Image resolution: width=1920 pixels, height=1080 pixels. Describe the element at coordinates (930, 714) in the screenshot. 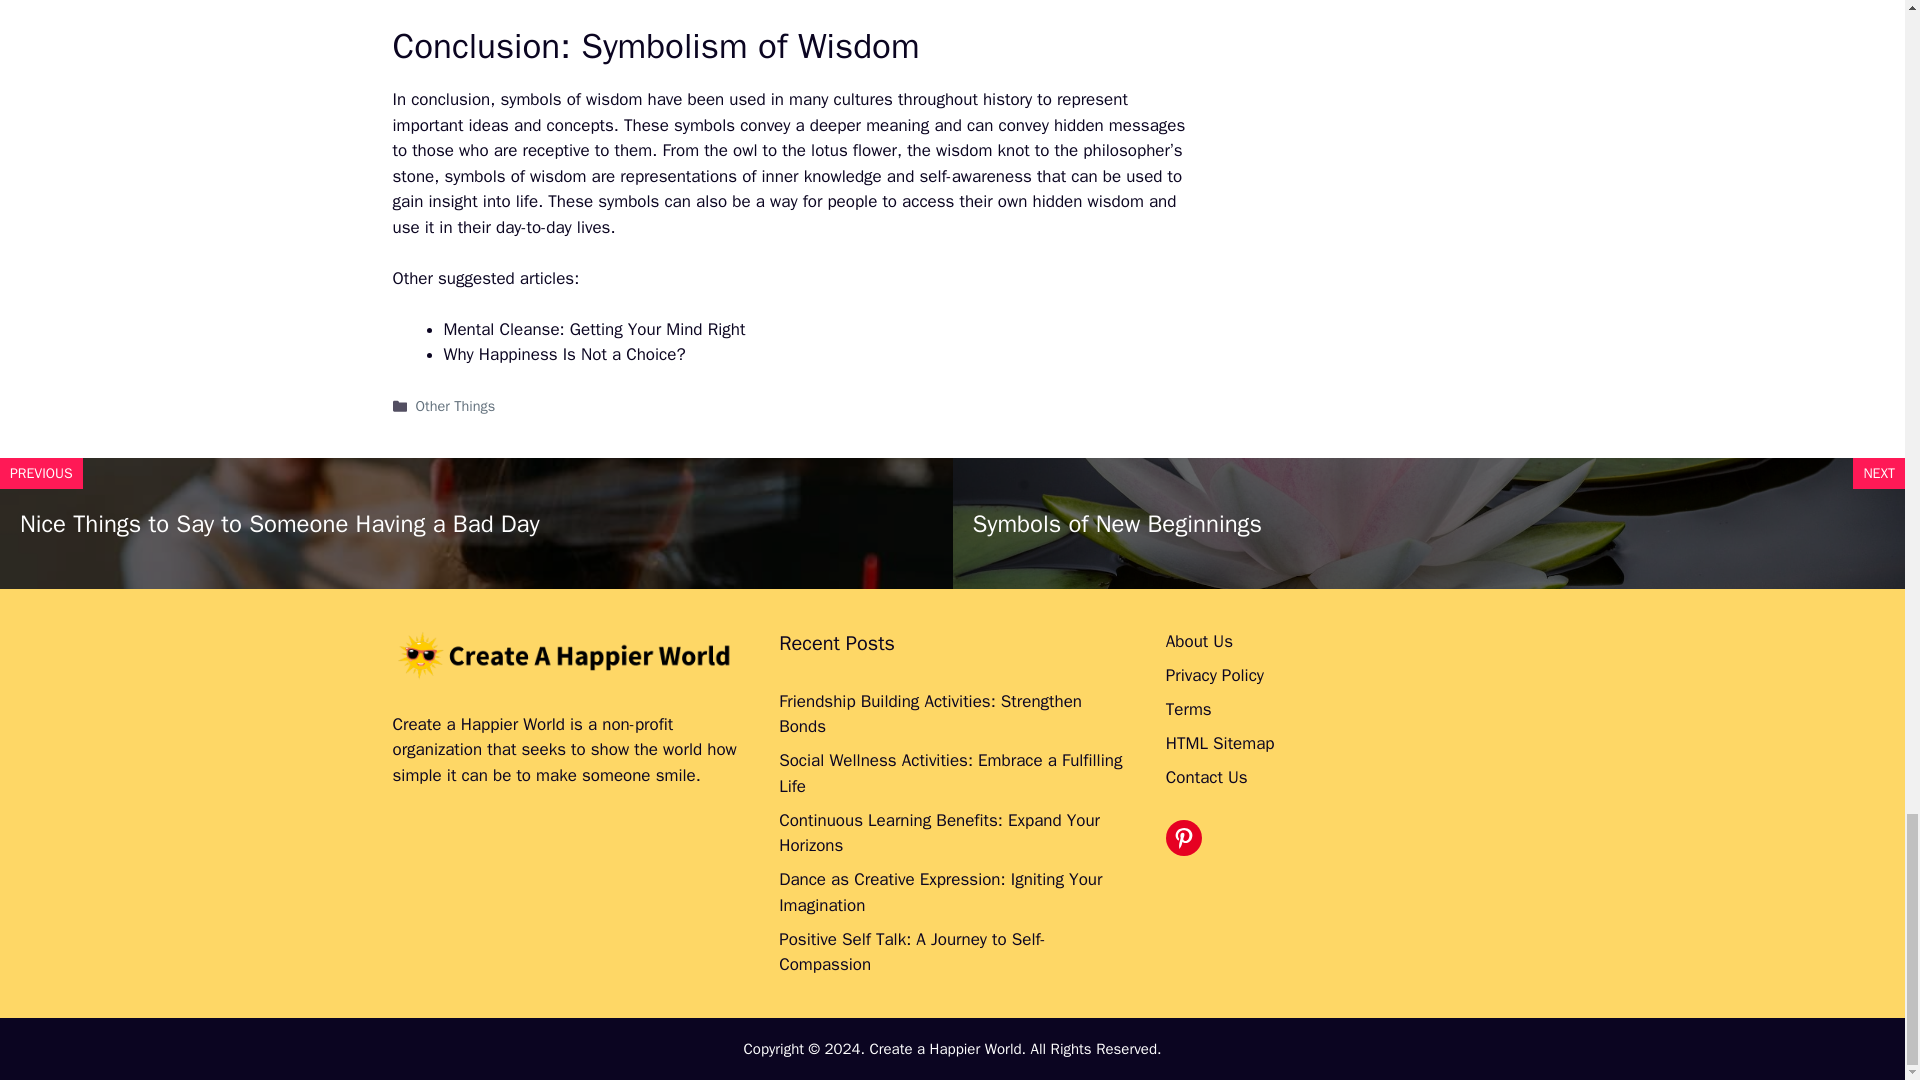

I see `Friendship Building Activities: Strengthen Bonds` at that location.